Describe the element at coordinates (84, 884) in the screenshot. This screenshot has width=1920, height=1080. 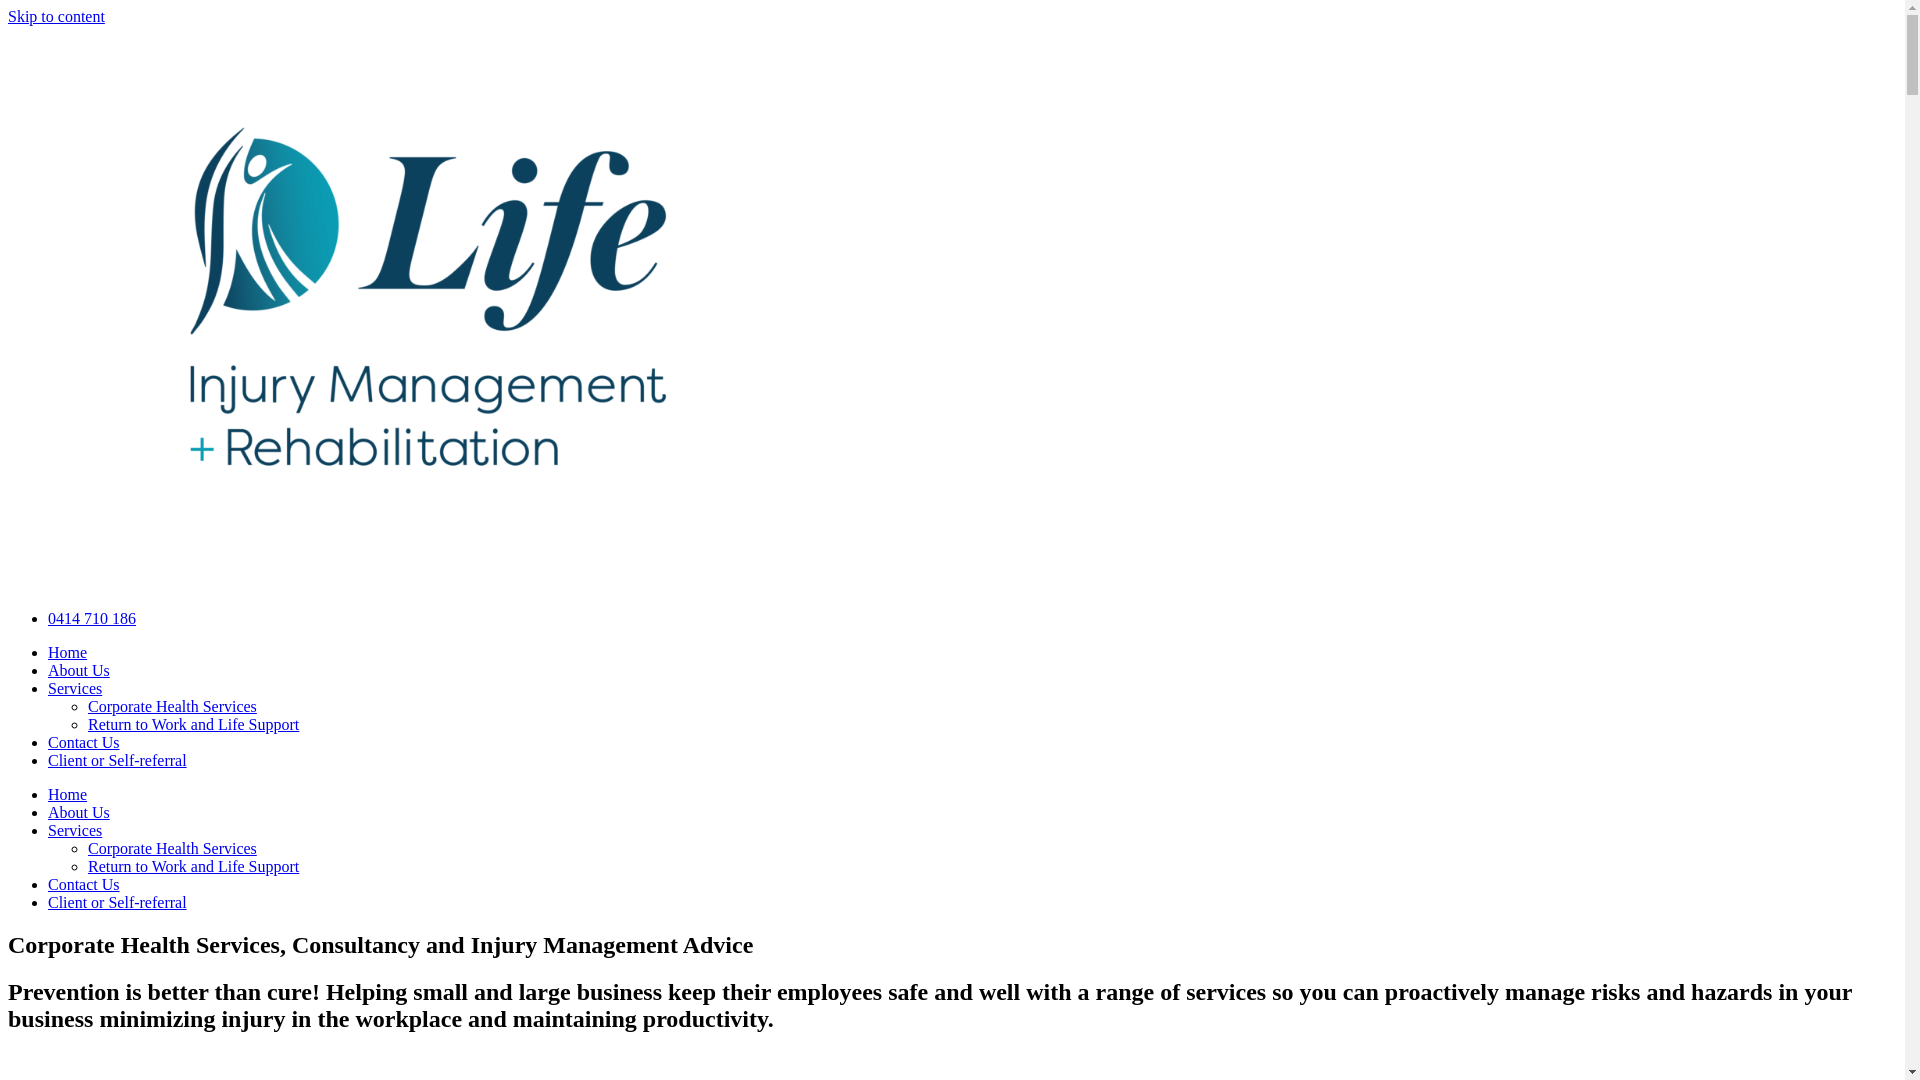
I see `Contact Us` at that location.